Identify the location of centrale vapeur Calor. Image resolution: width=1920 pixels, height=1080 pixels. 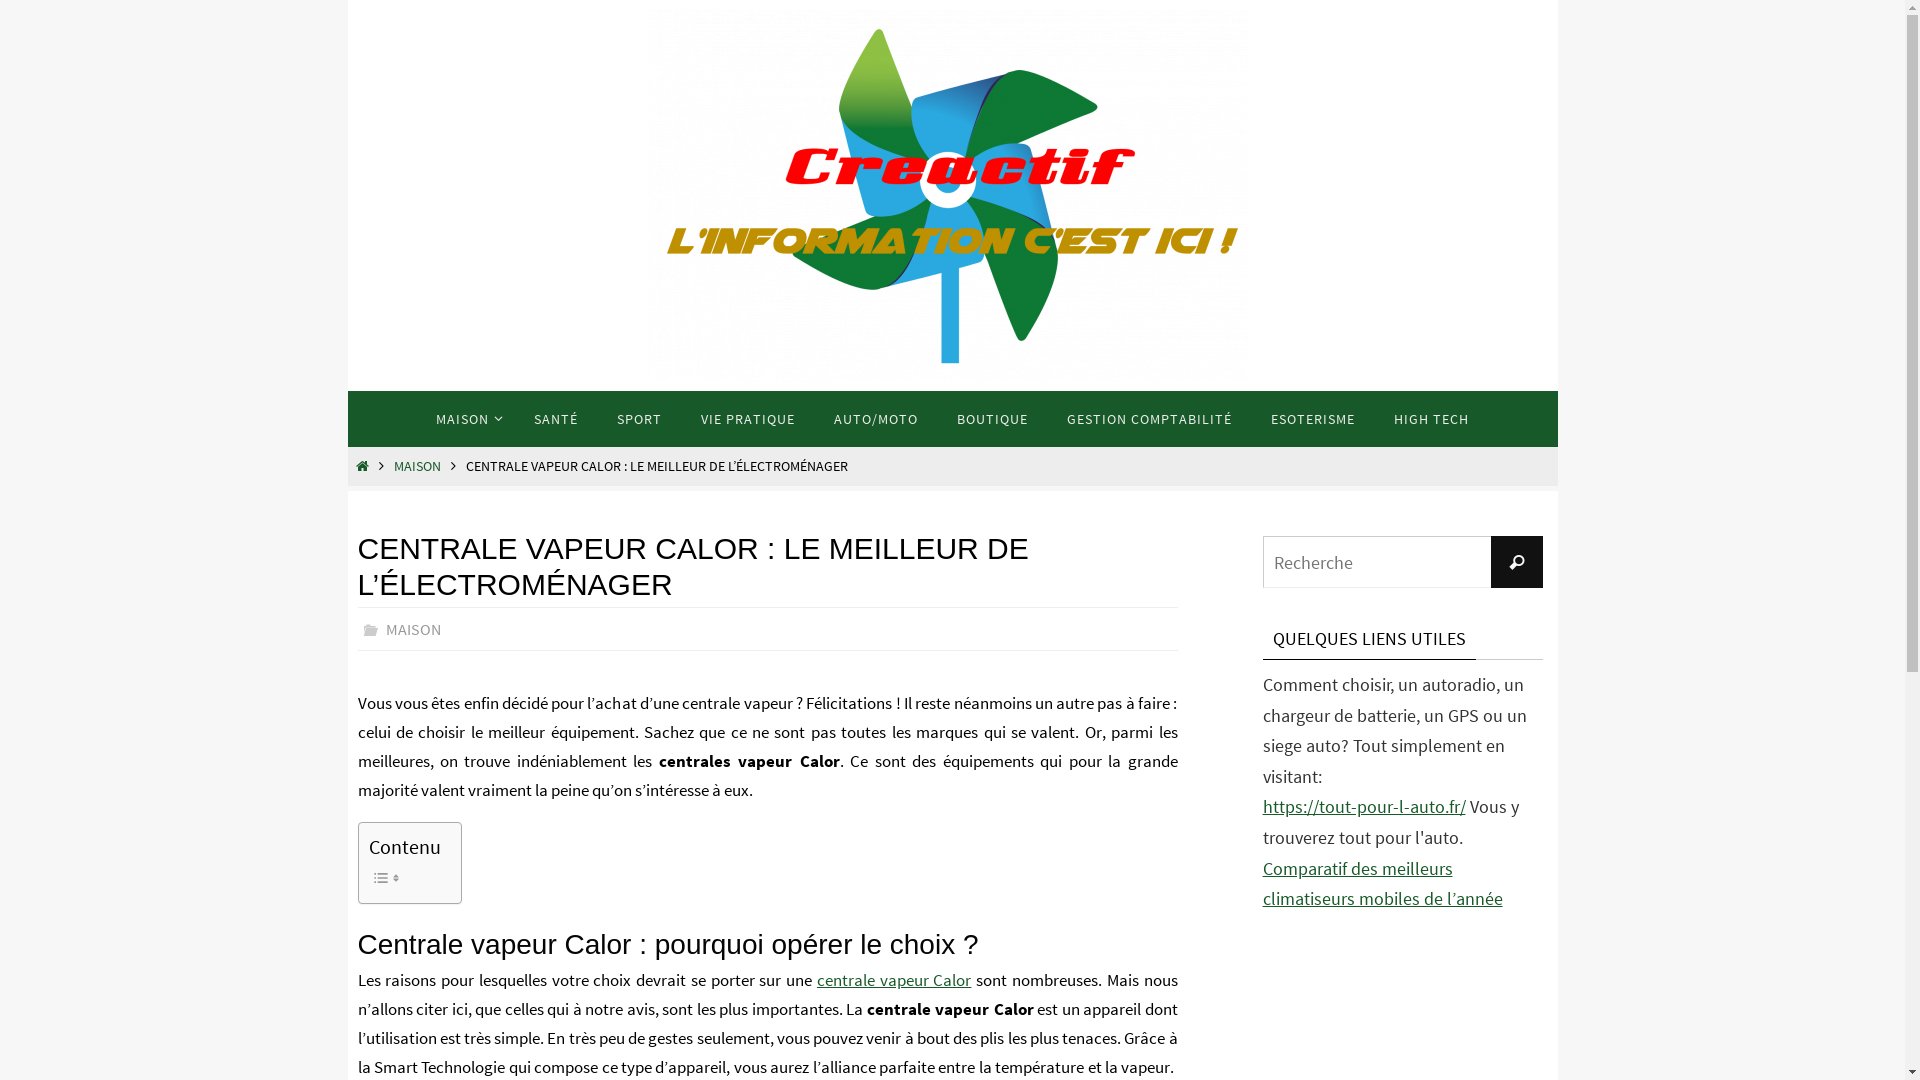
(894, 980).